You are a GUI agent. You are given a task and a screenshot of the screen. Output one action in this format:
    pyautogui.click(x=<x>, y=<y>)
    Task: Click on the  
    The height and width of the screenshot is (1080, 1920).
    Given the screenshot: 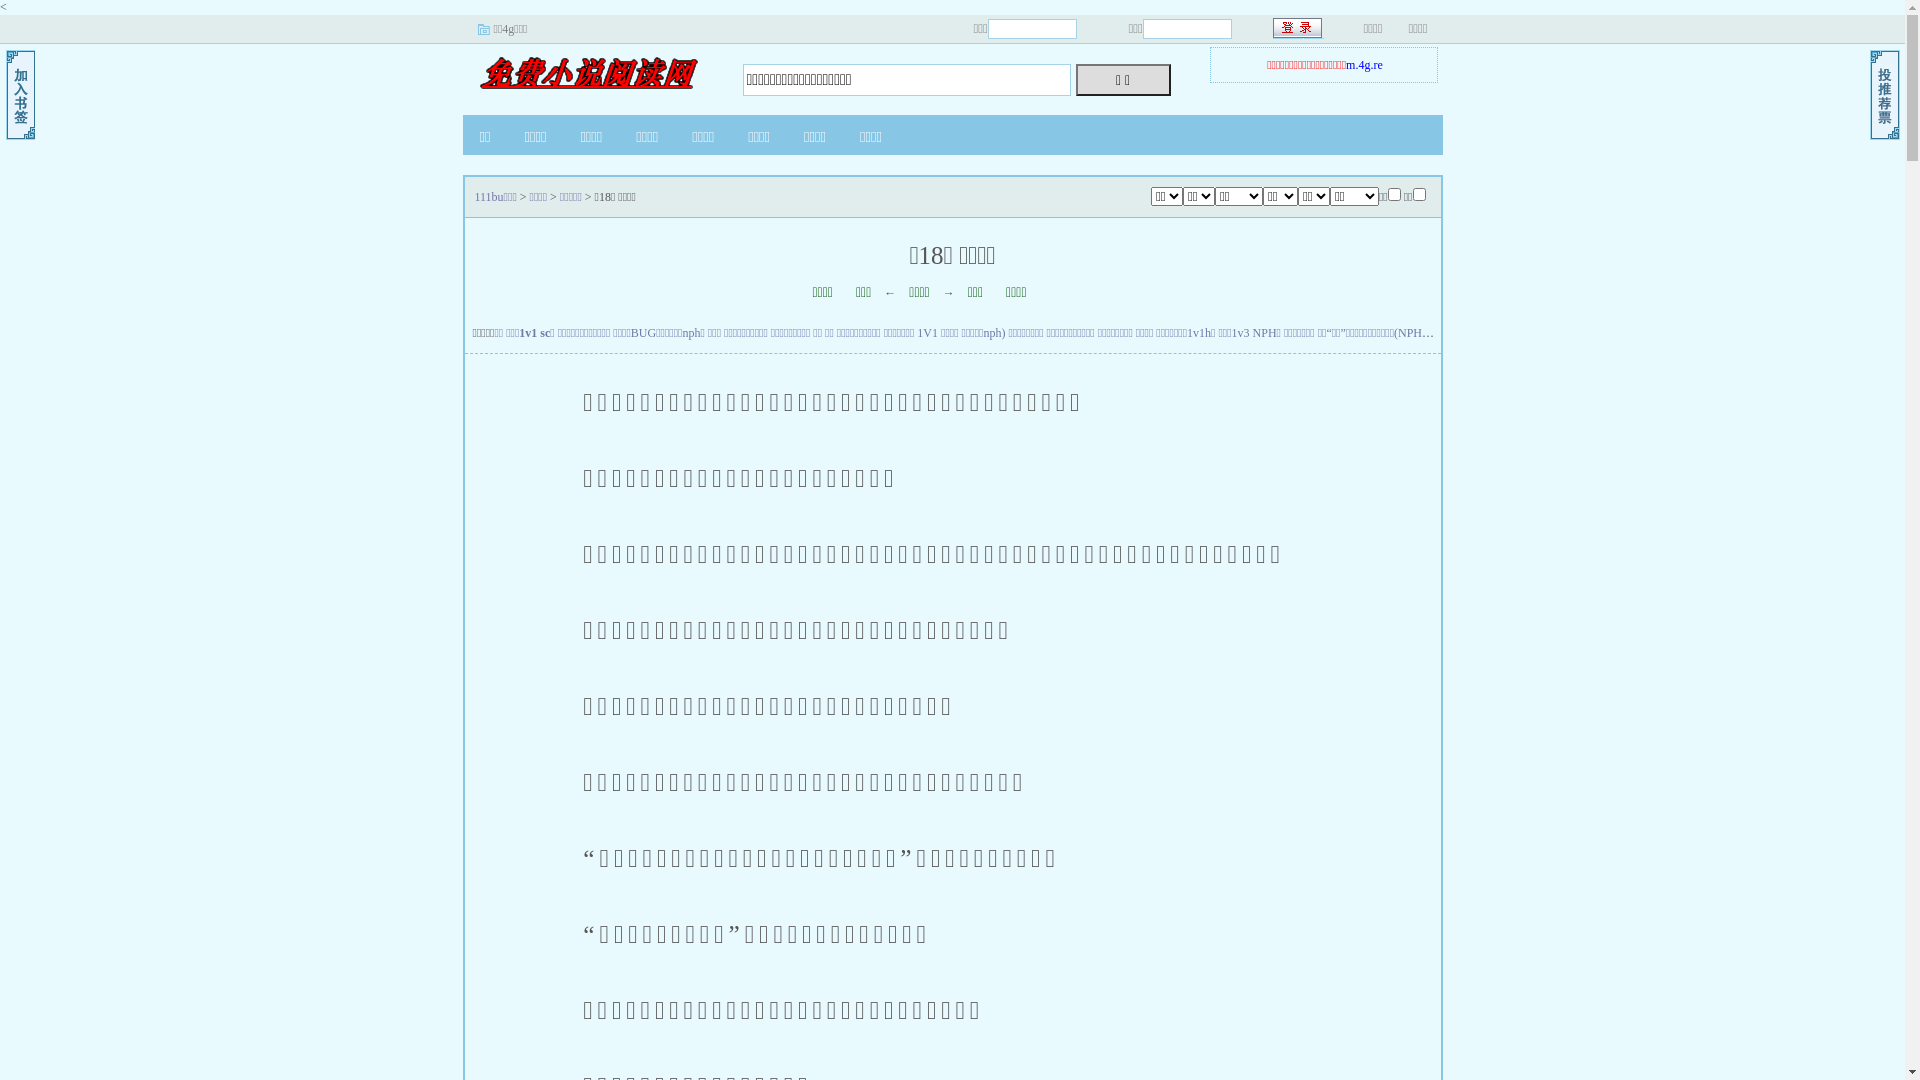 What is the action you would take?
    pyautogui.click(x=1298, y=28)
    